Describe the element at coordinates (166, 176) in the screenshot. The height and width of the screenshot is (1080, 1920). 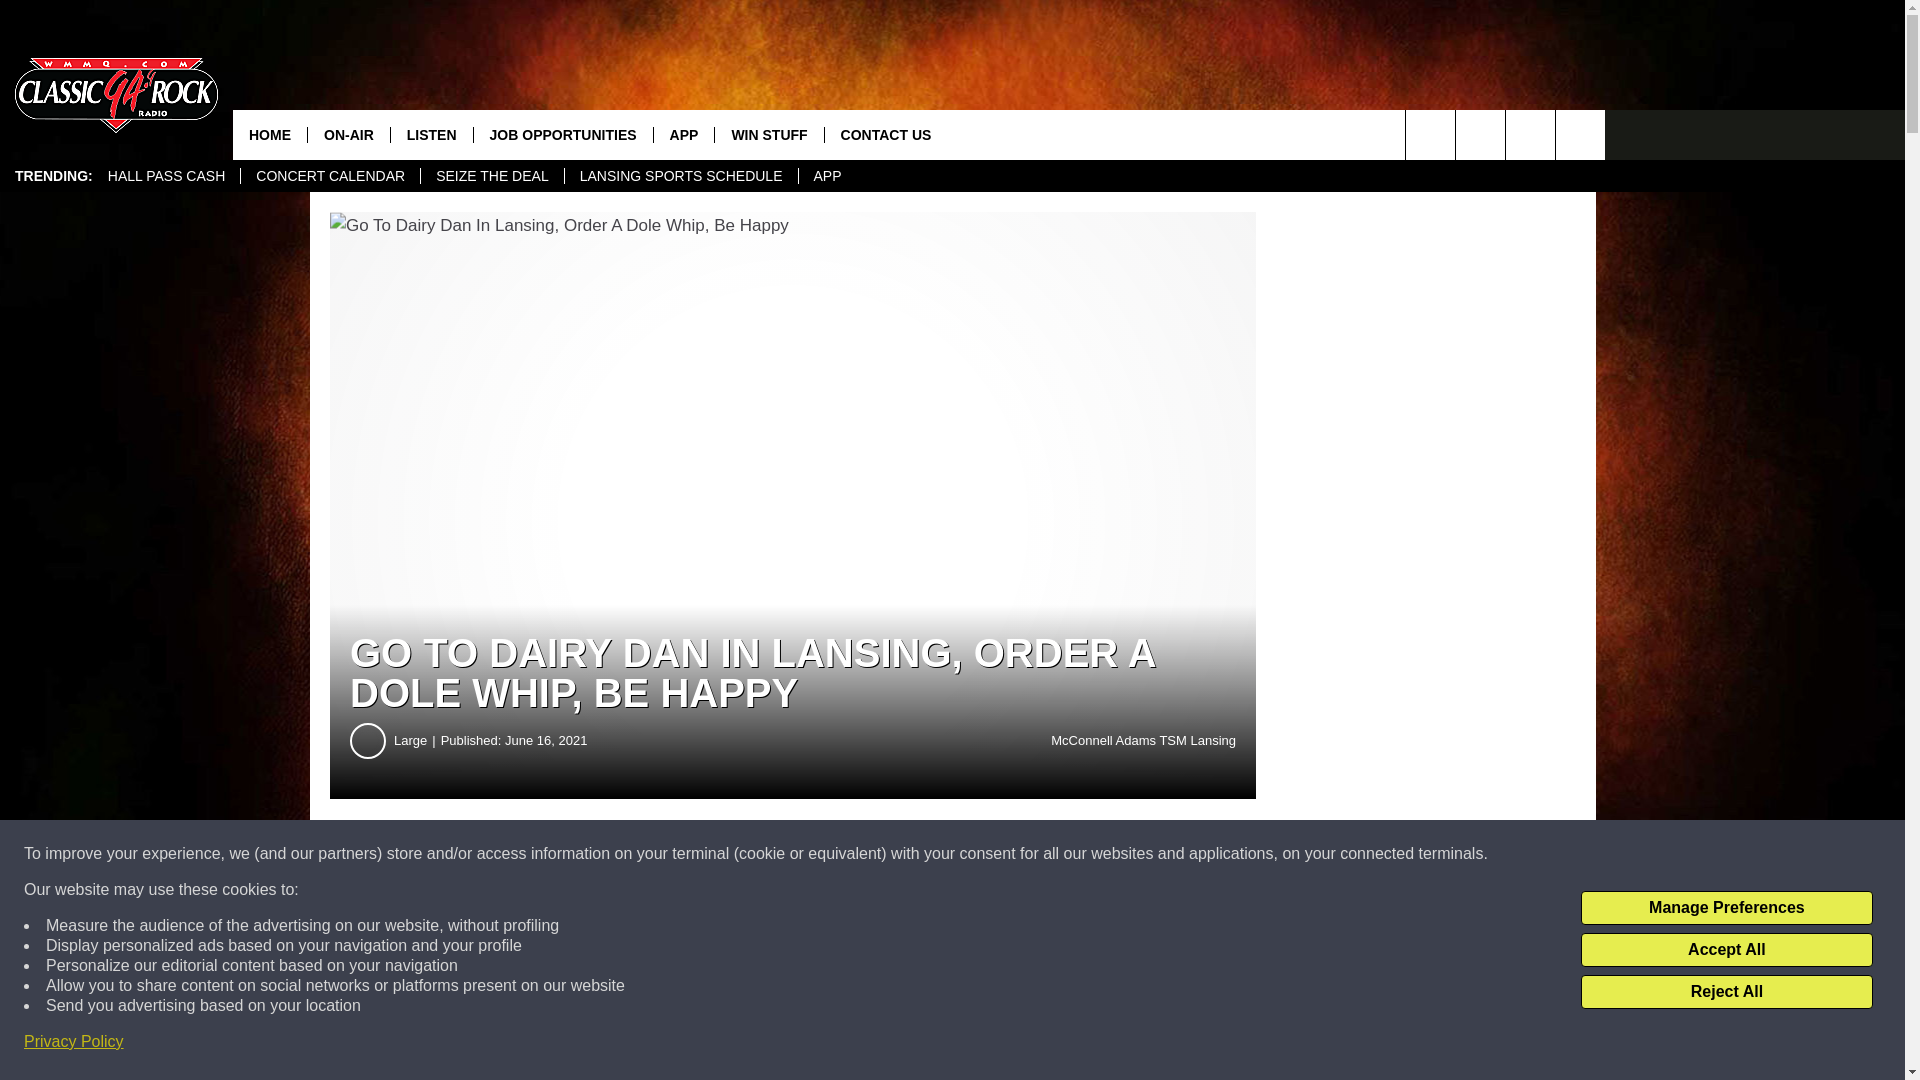
I see `HALL PASS CASH` at that location.